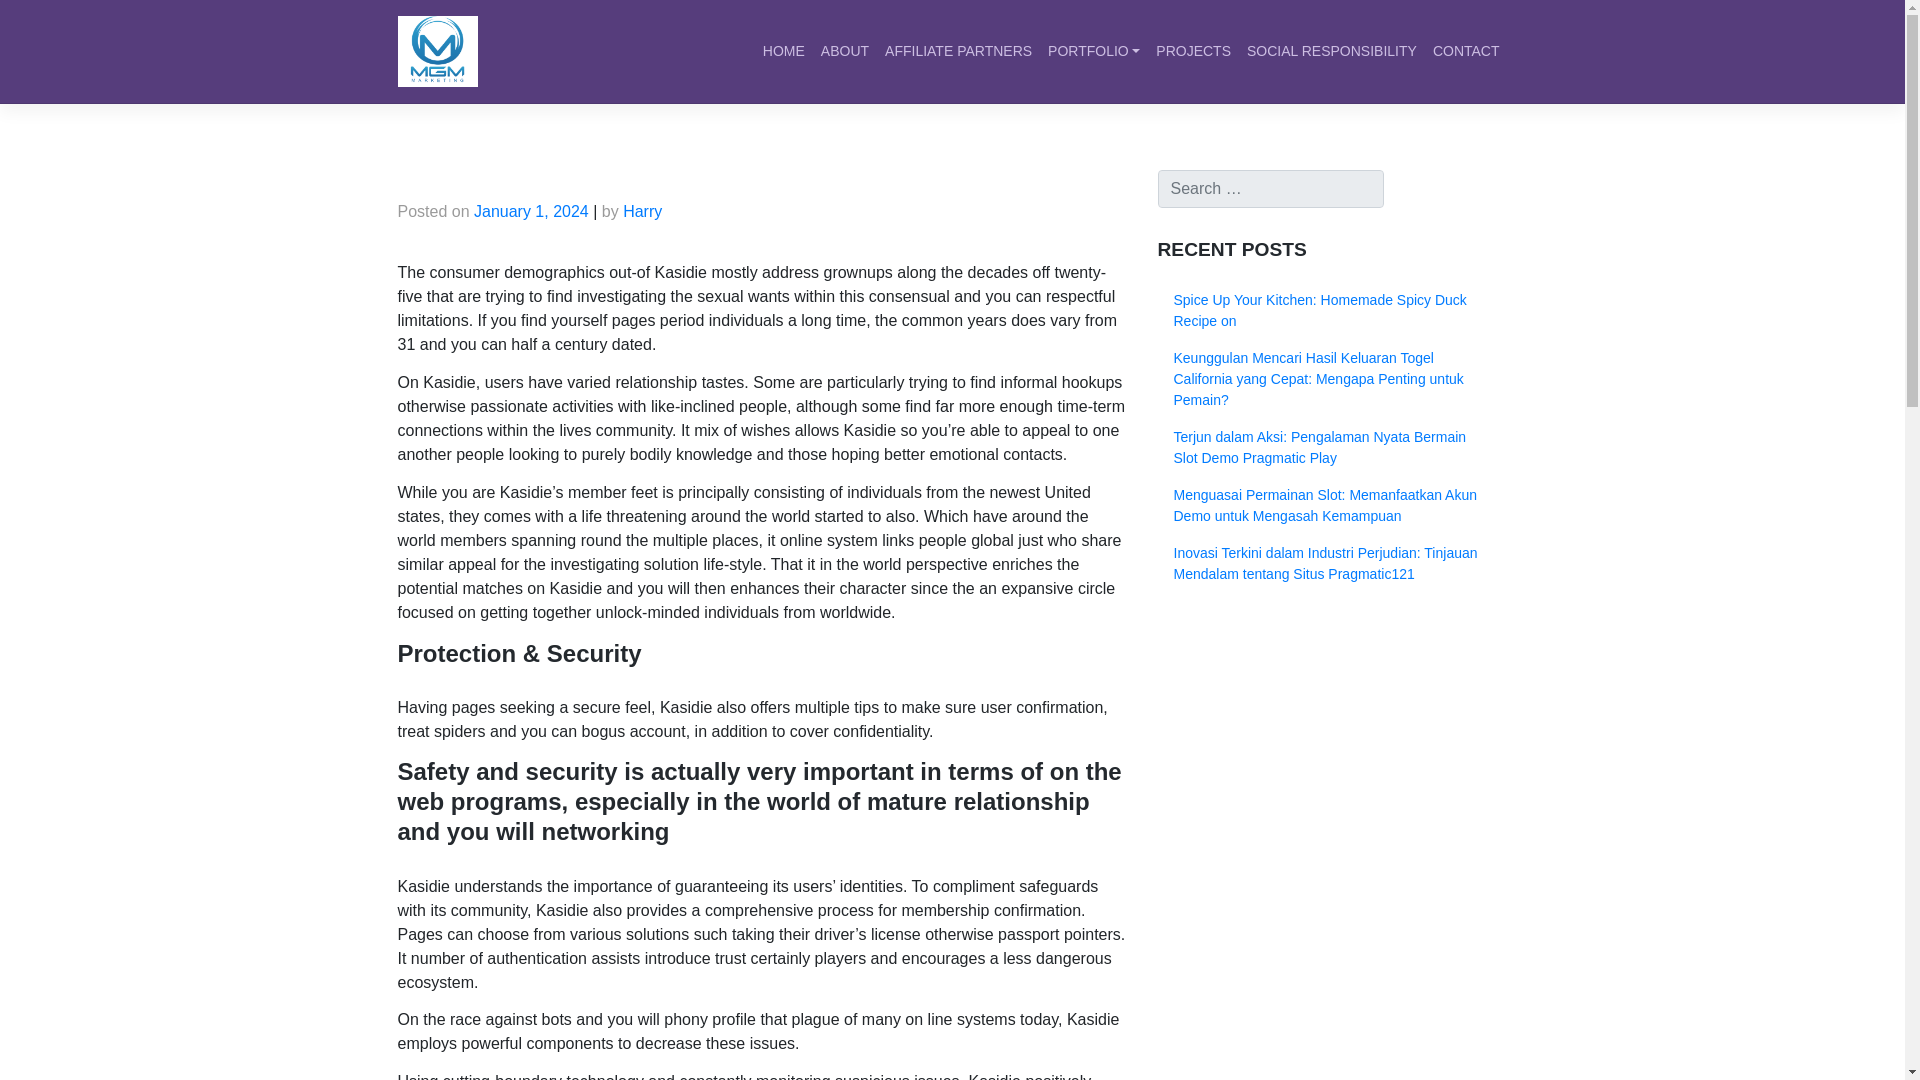 The image size is (1920, 1080). What do you see at coordinates (1193, 52) in the screenshot?
I see `PROJECTS` at bounding box center [1193, 52].